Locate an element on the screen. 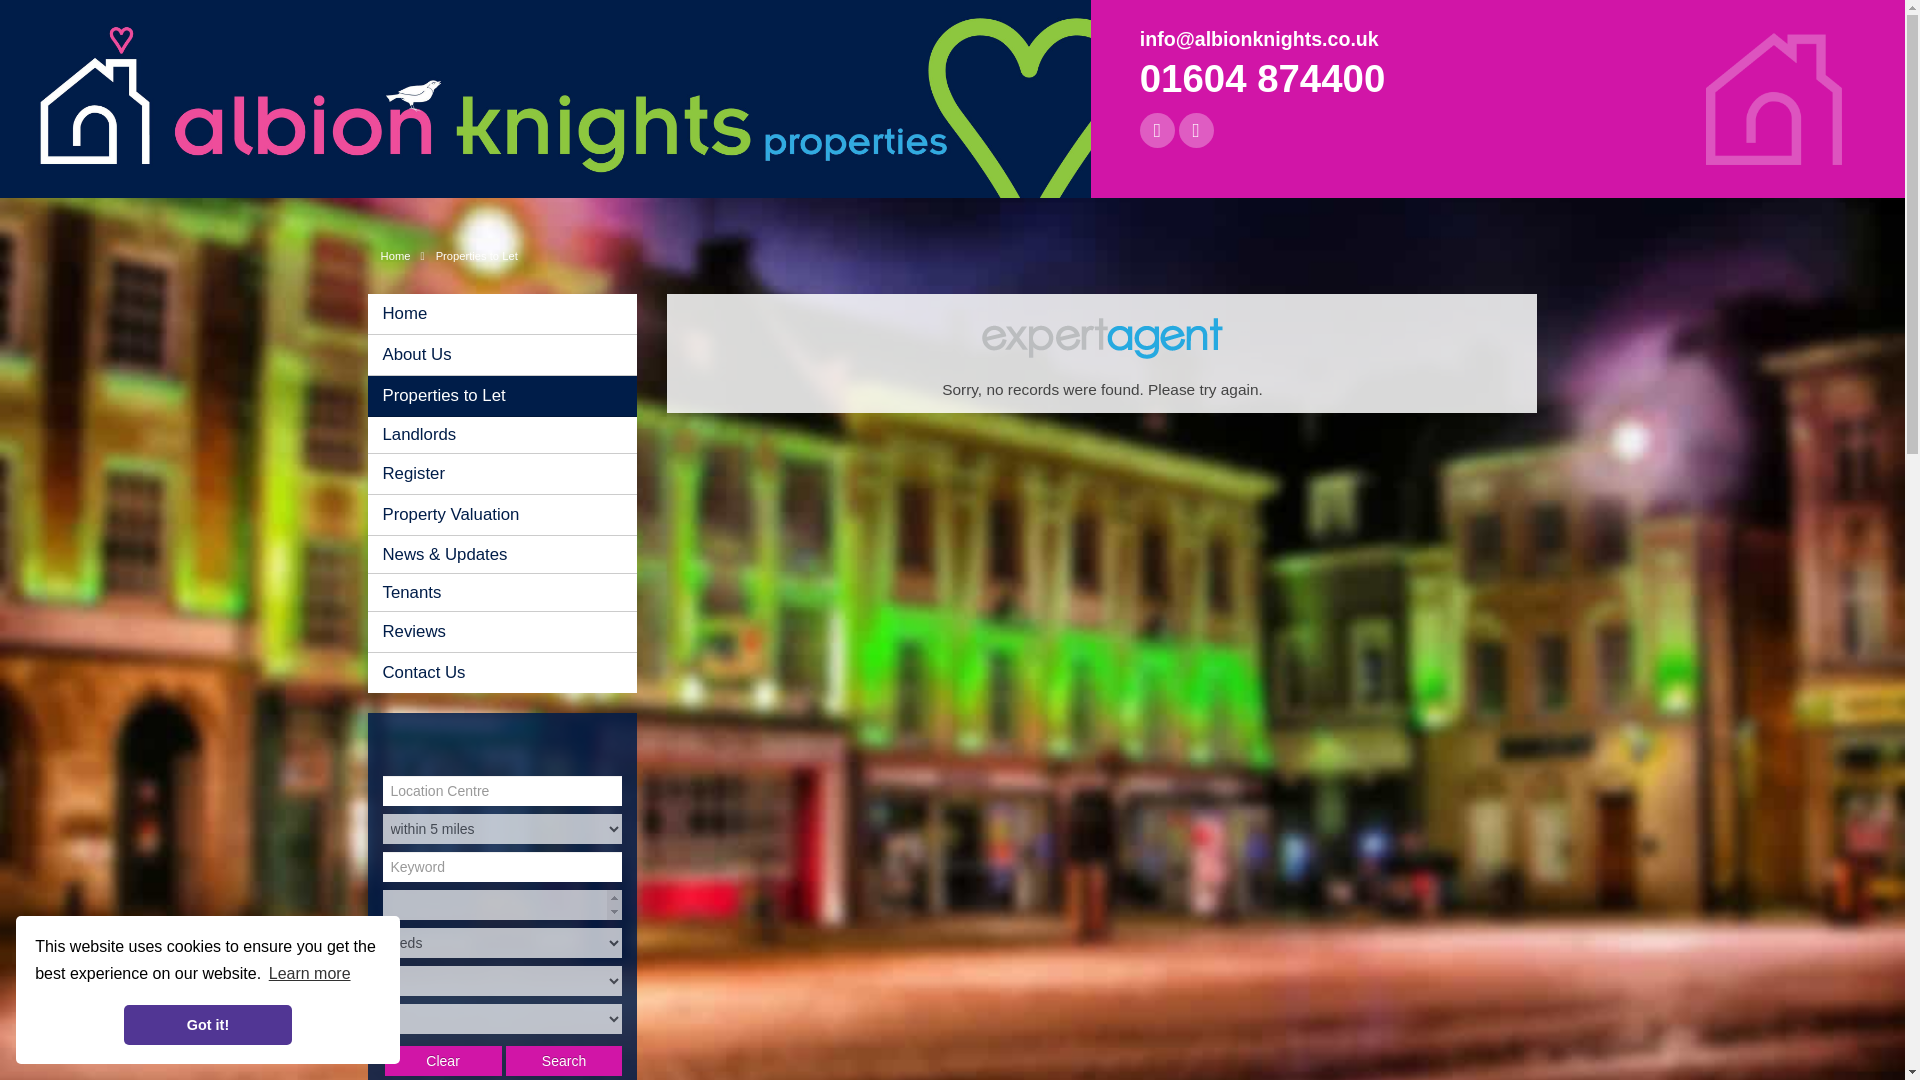  Home is located at coordinates (406, 256).